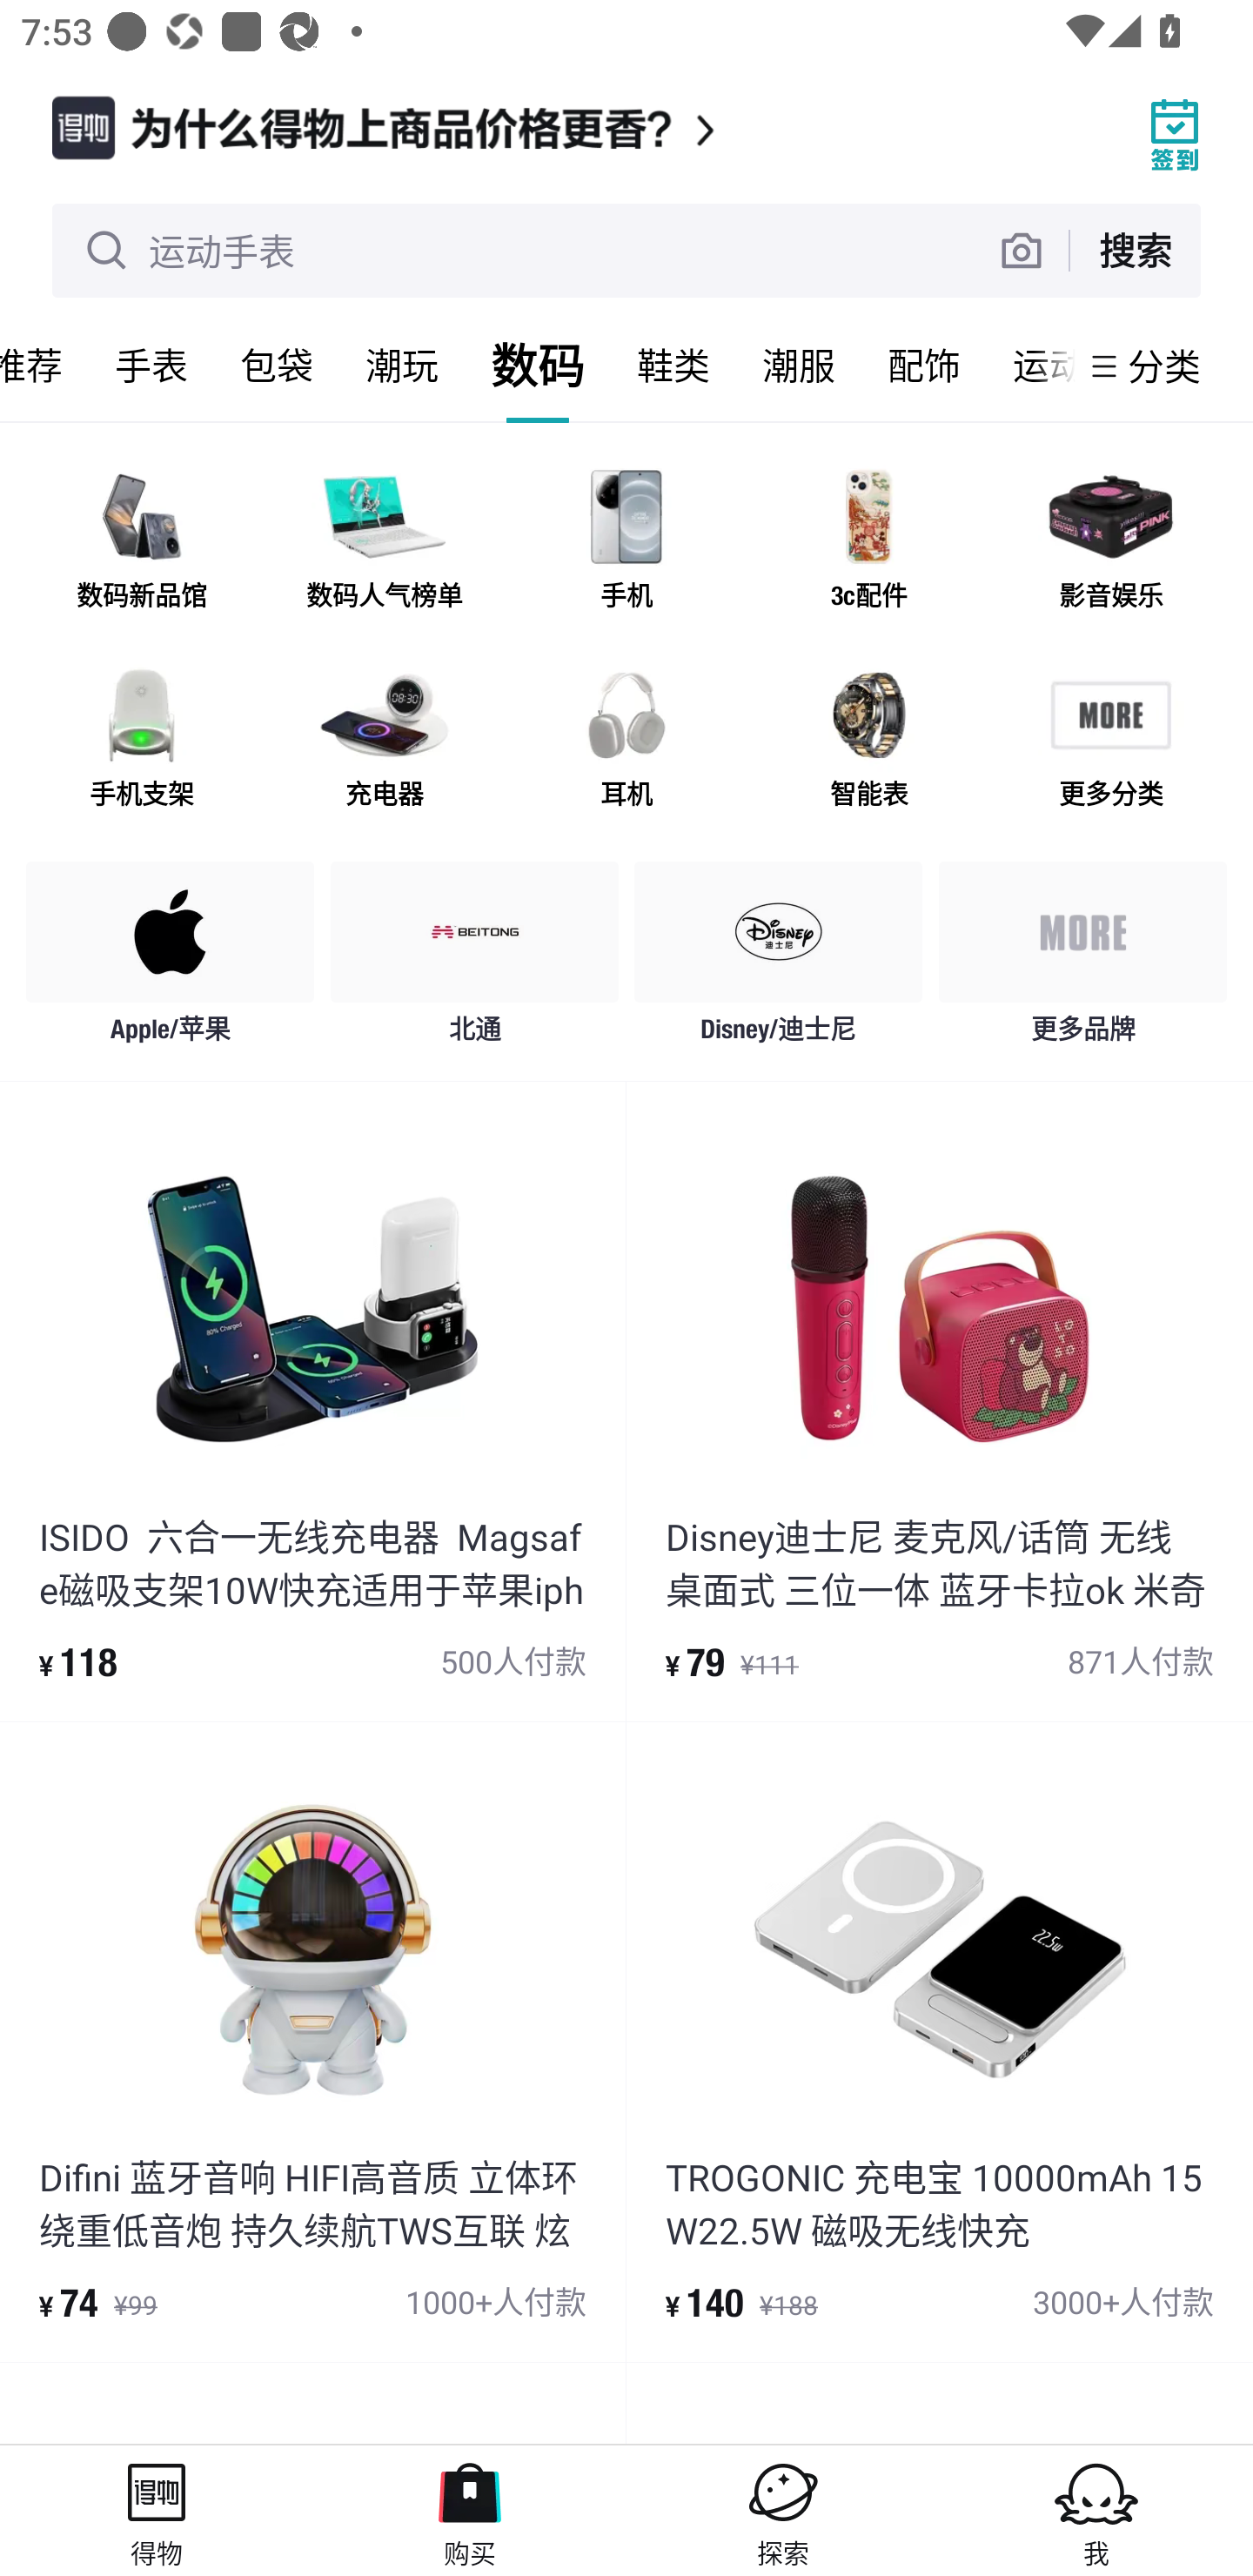  What do you see at coordinates (142, 740) in the screenshot?
I see `手机支架` at bounding box center [142, 740].